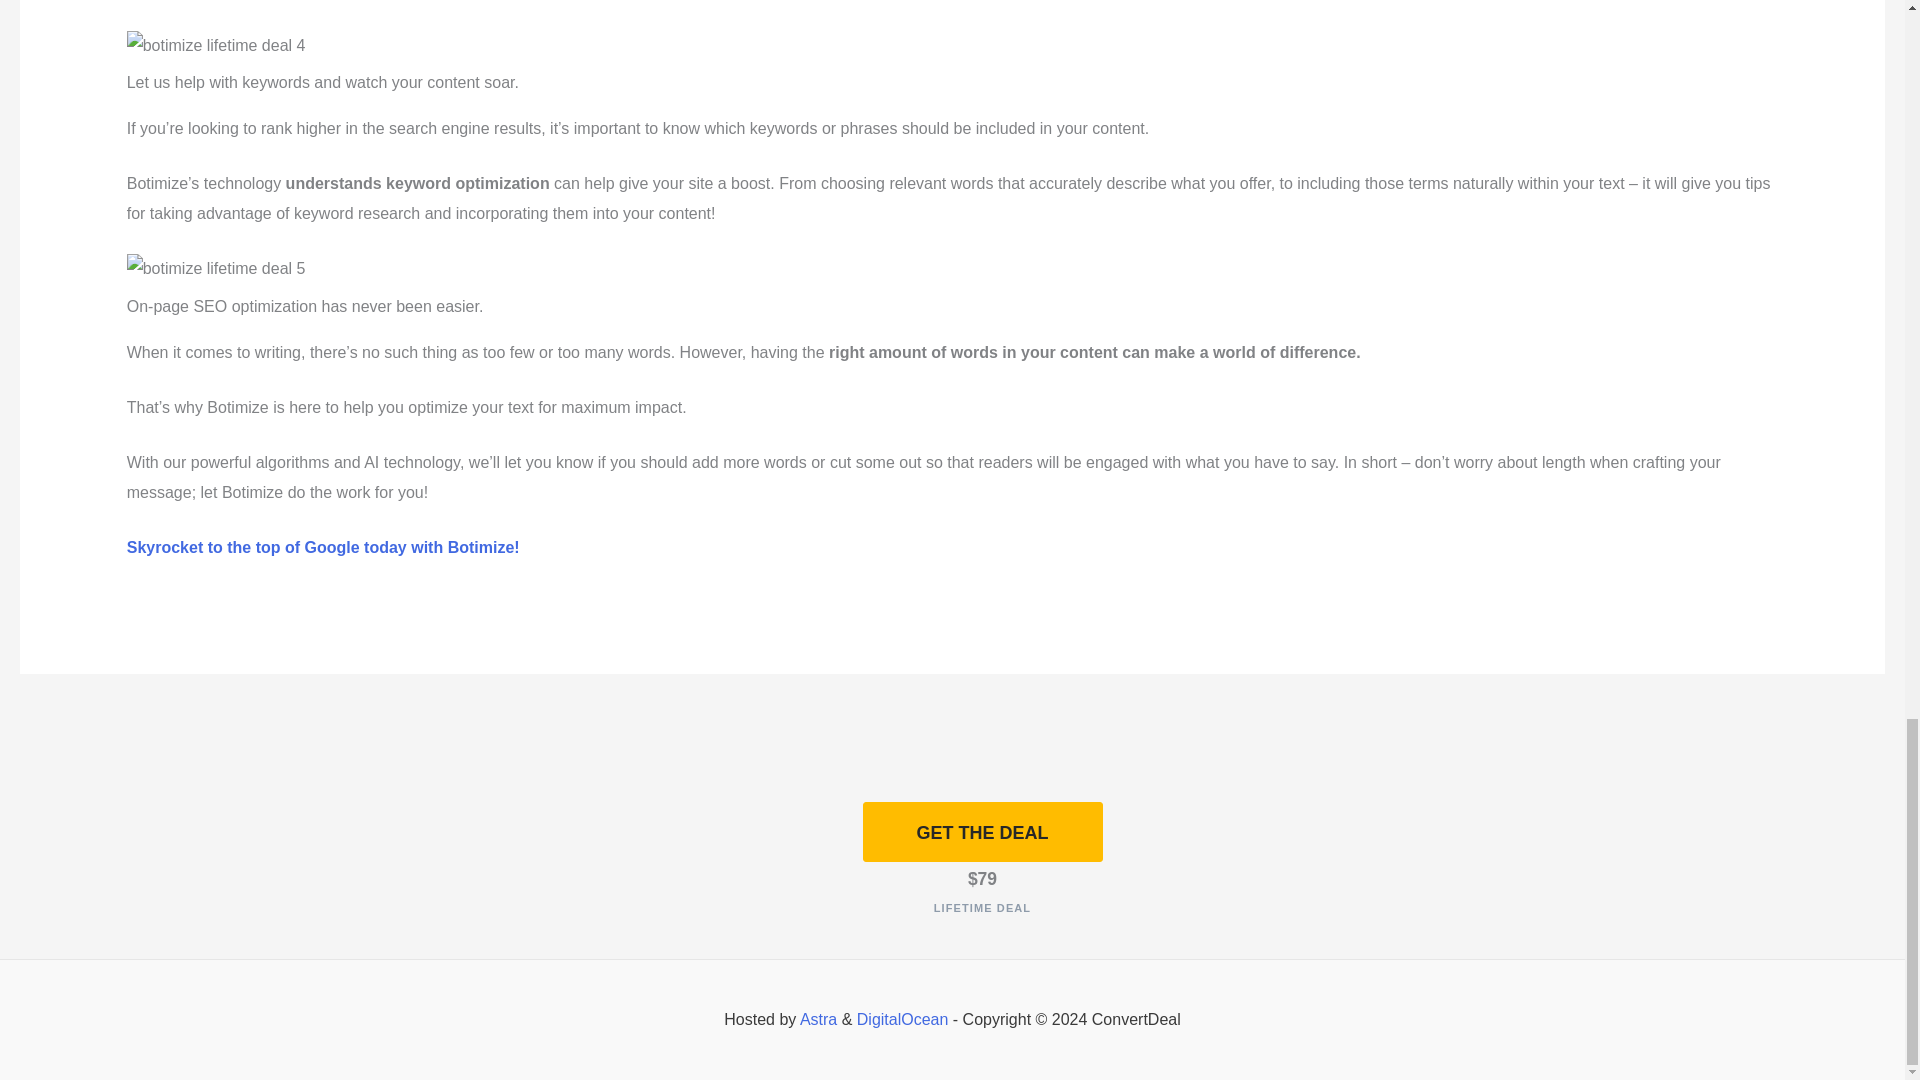 This screenshot has width=1920, height=1080. Describe the element at coordinates (982, 832) in the screenshot. I see `GET THE DEAL` at that location.